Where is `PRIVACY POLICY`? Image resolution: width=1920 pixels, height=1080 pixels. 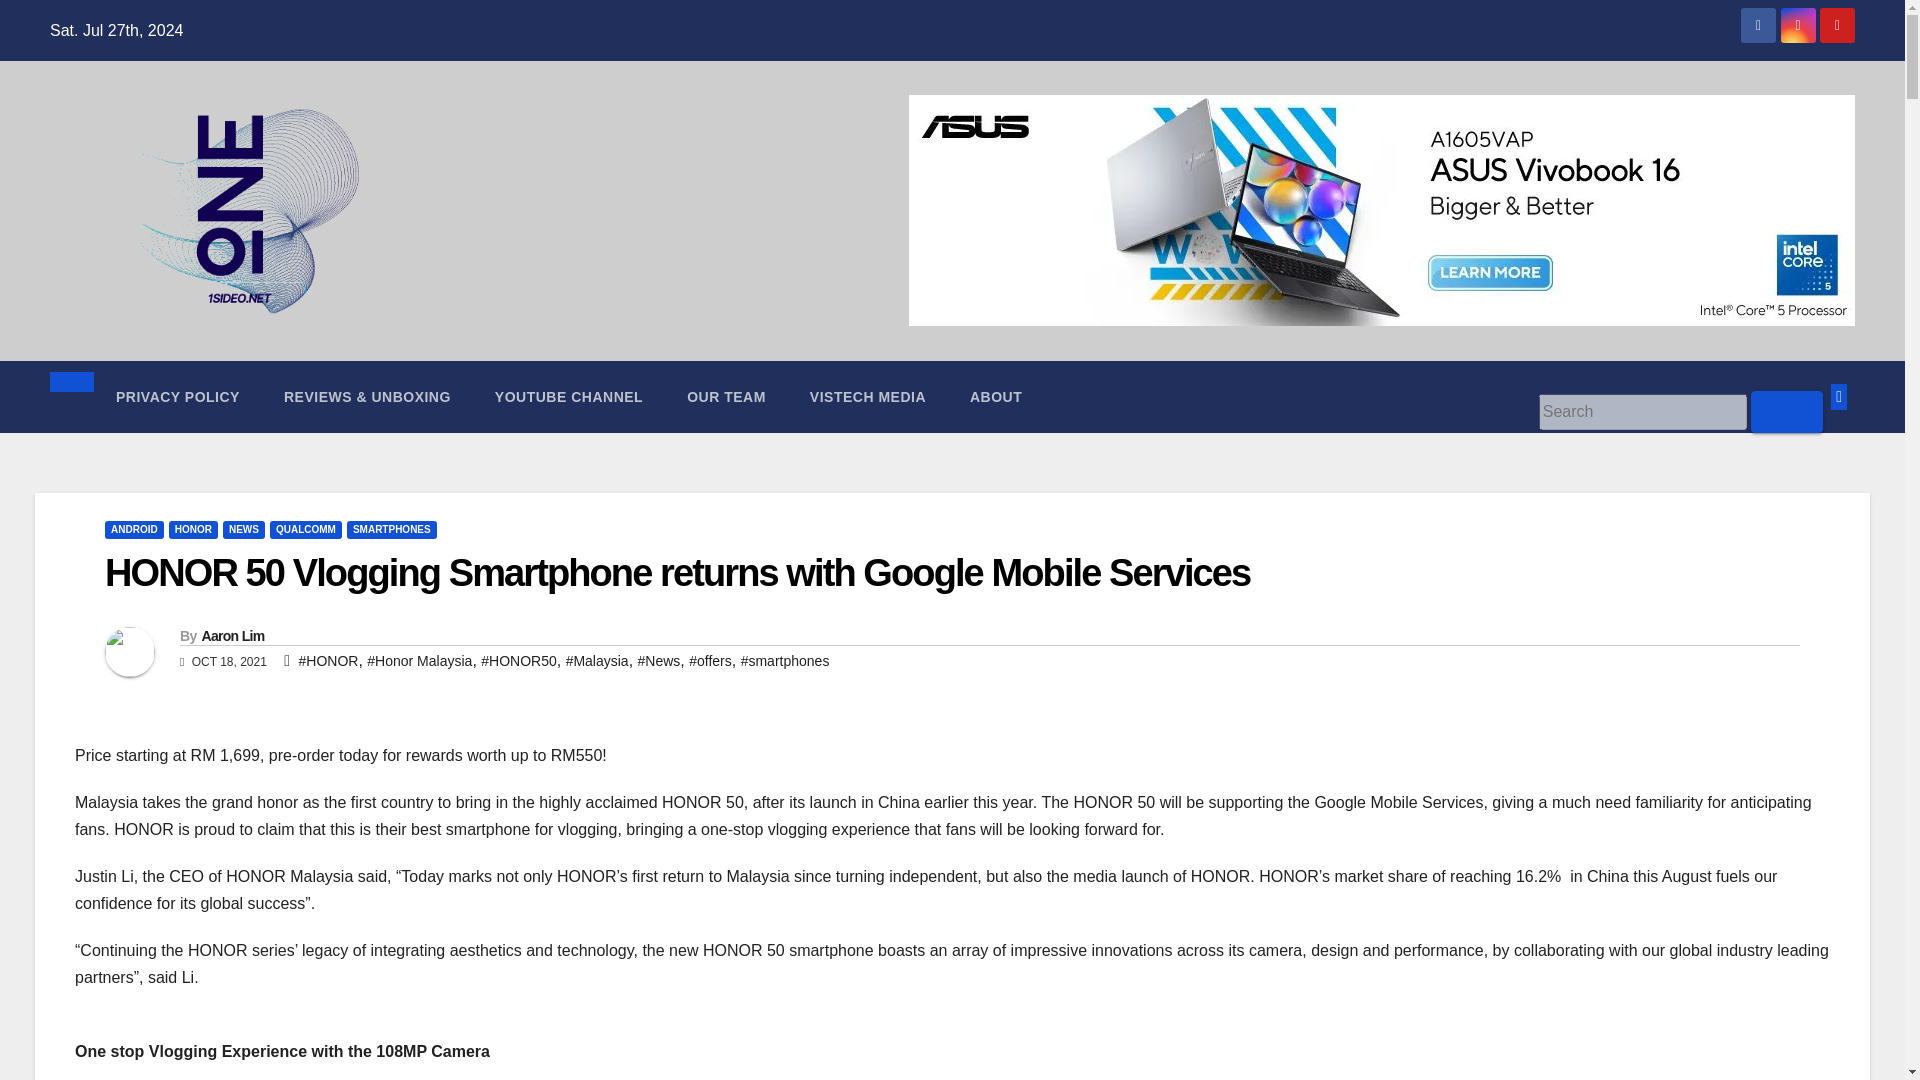
PRIVACY POLICY is located at coordinates (178, 396).